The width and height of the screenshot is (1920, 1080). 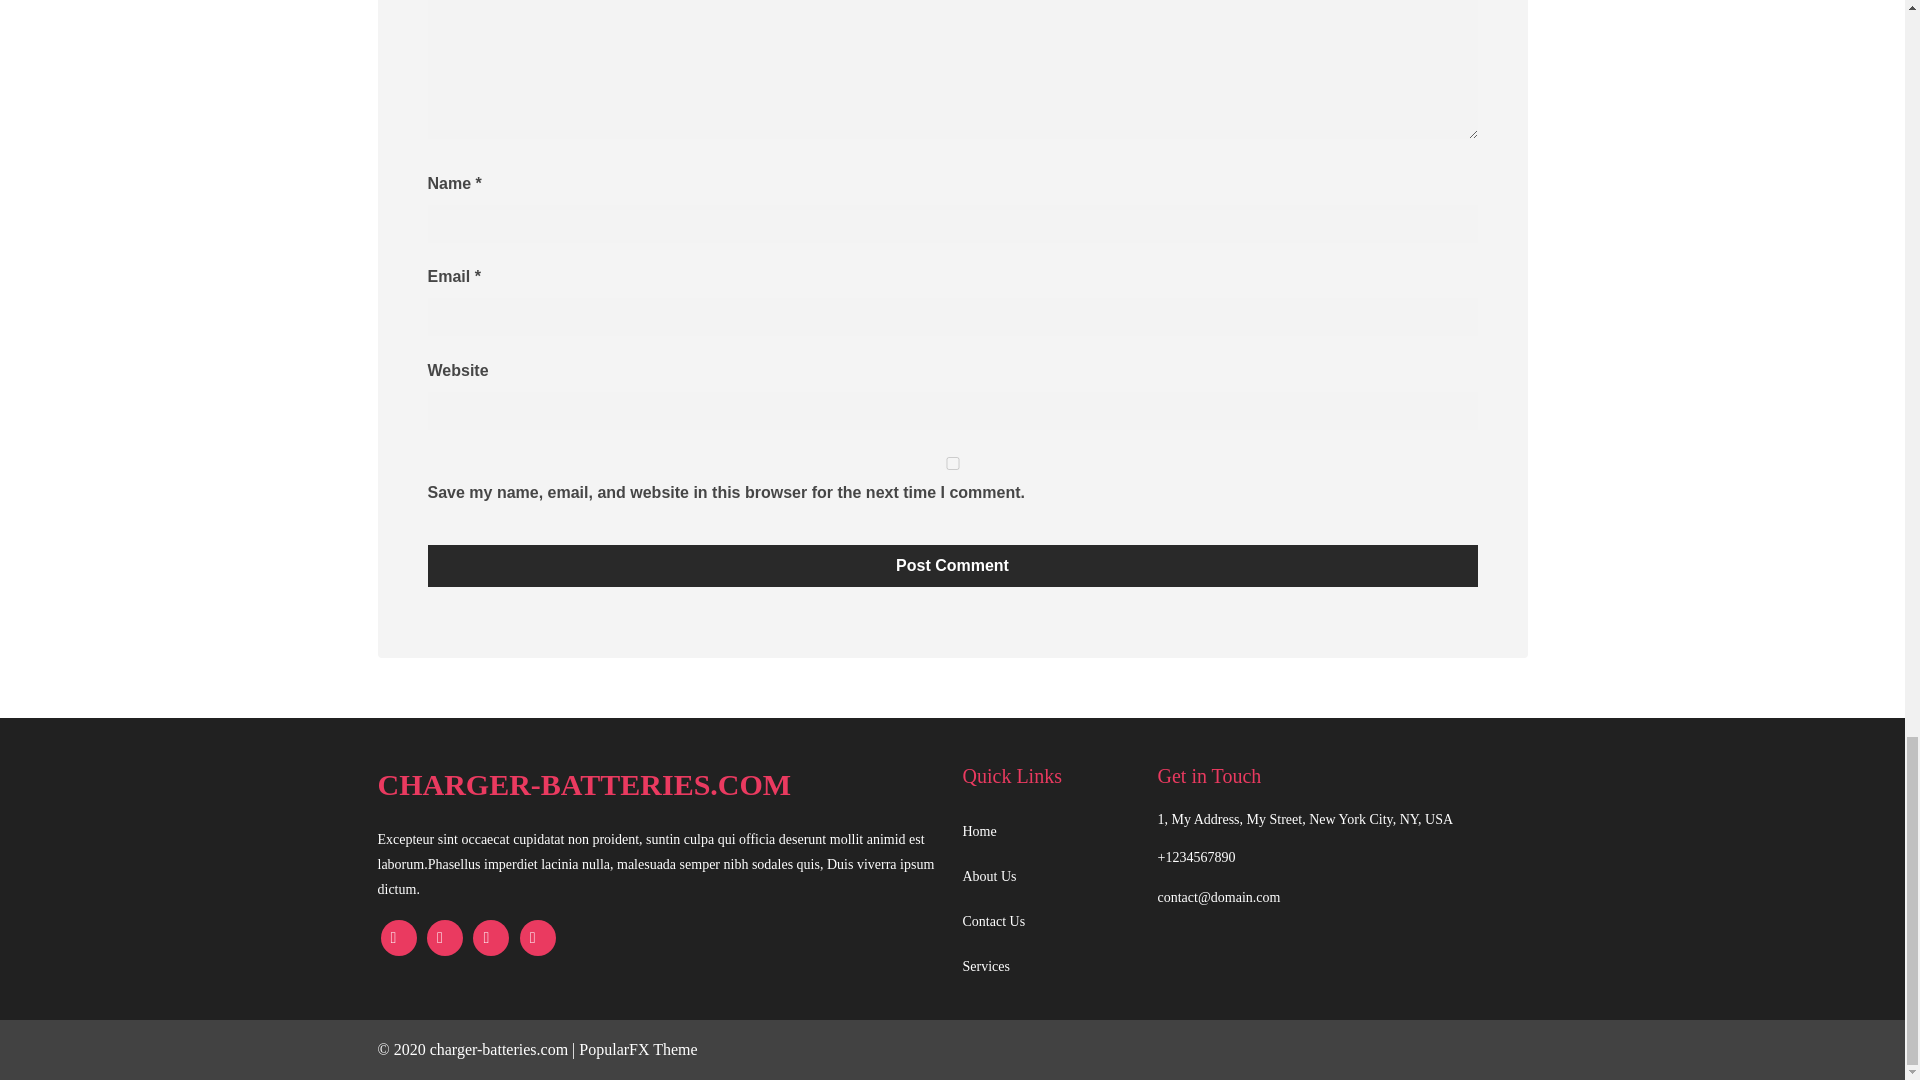 I want to click on yes, so click(x=953, y=462).